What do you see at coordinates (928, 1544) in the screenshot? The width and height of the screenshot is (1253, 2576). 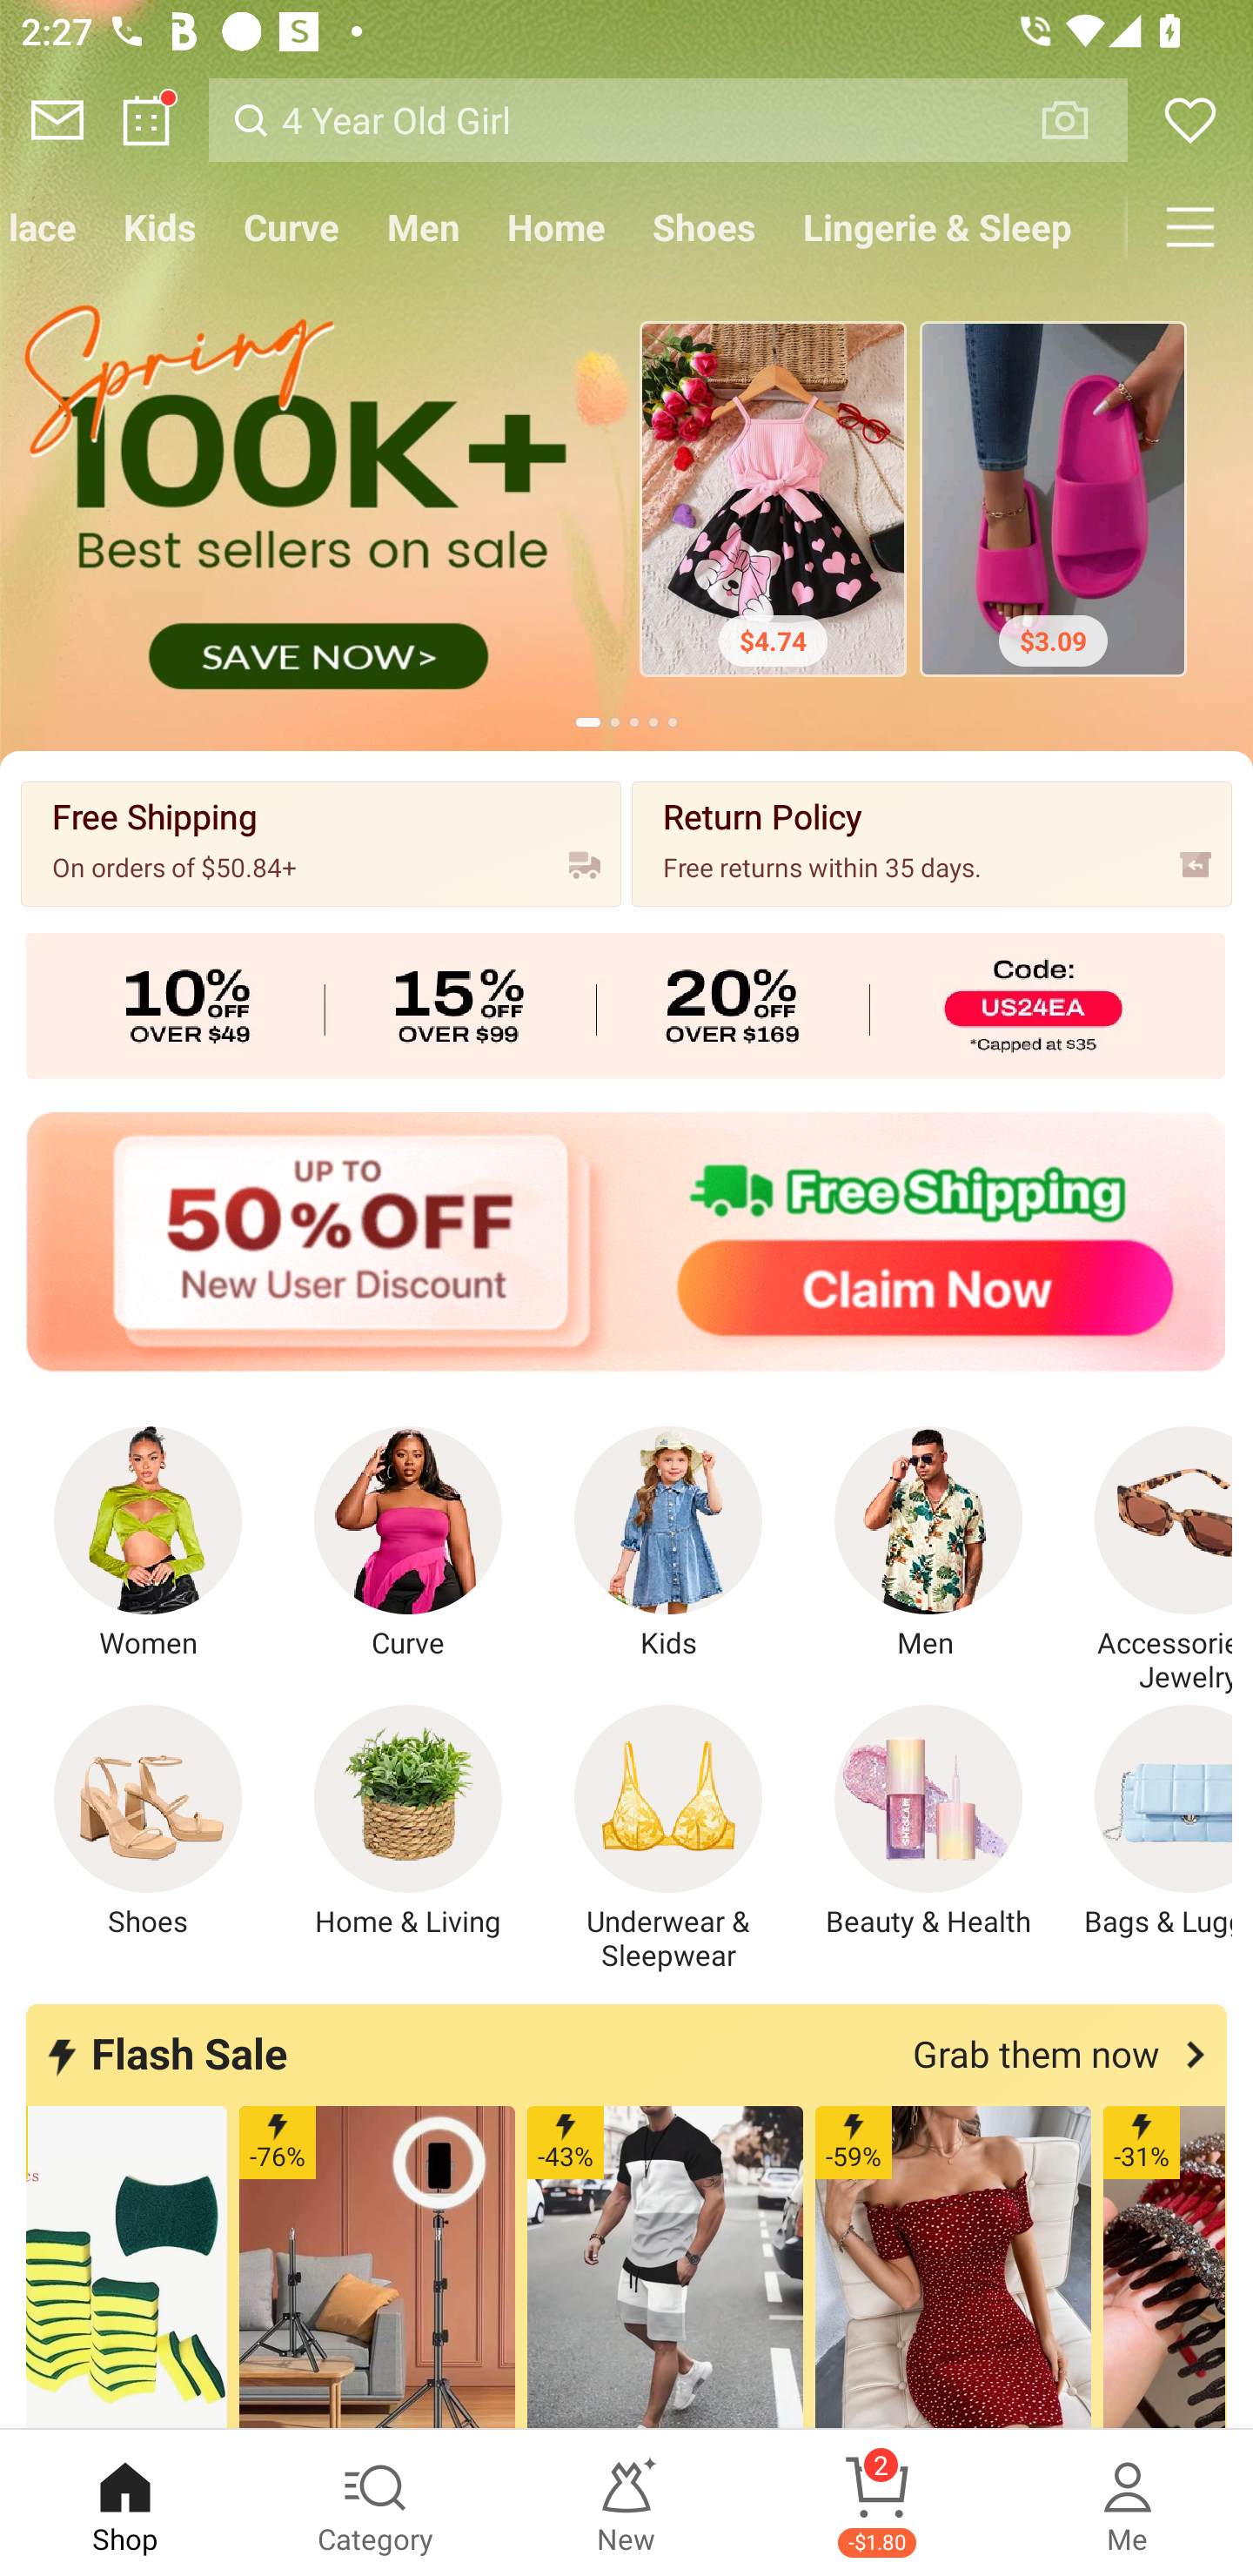 I see `Men ` at bounding box center [928, 1544].